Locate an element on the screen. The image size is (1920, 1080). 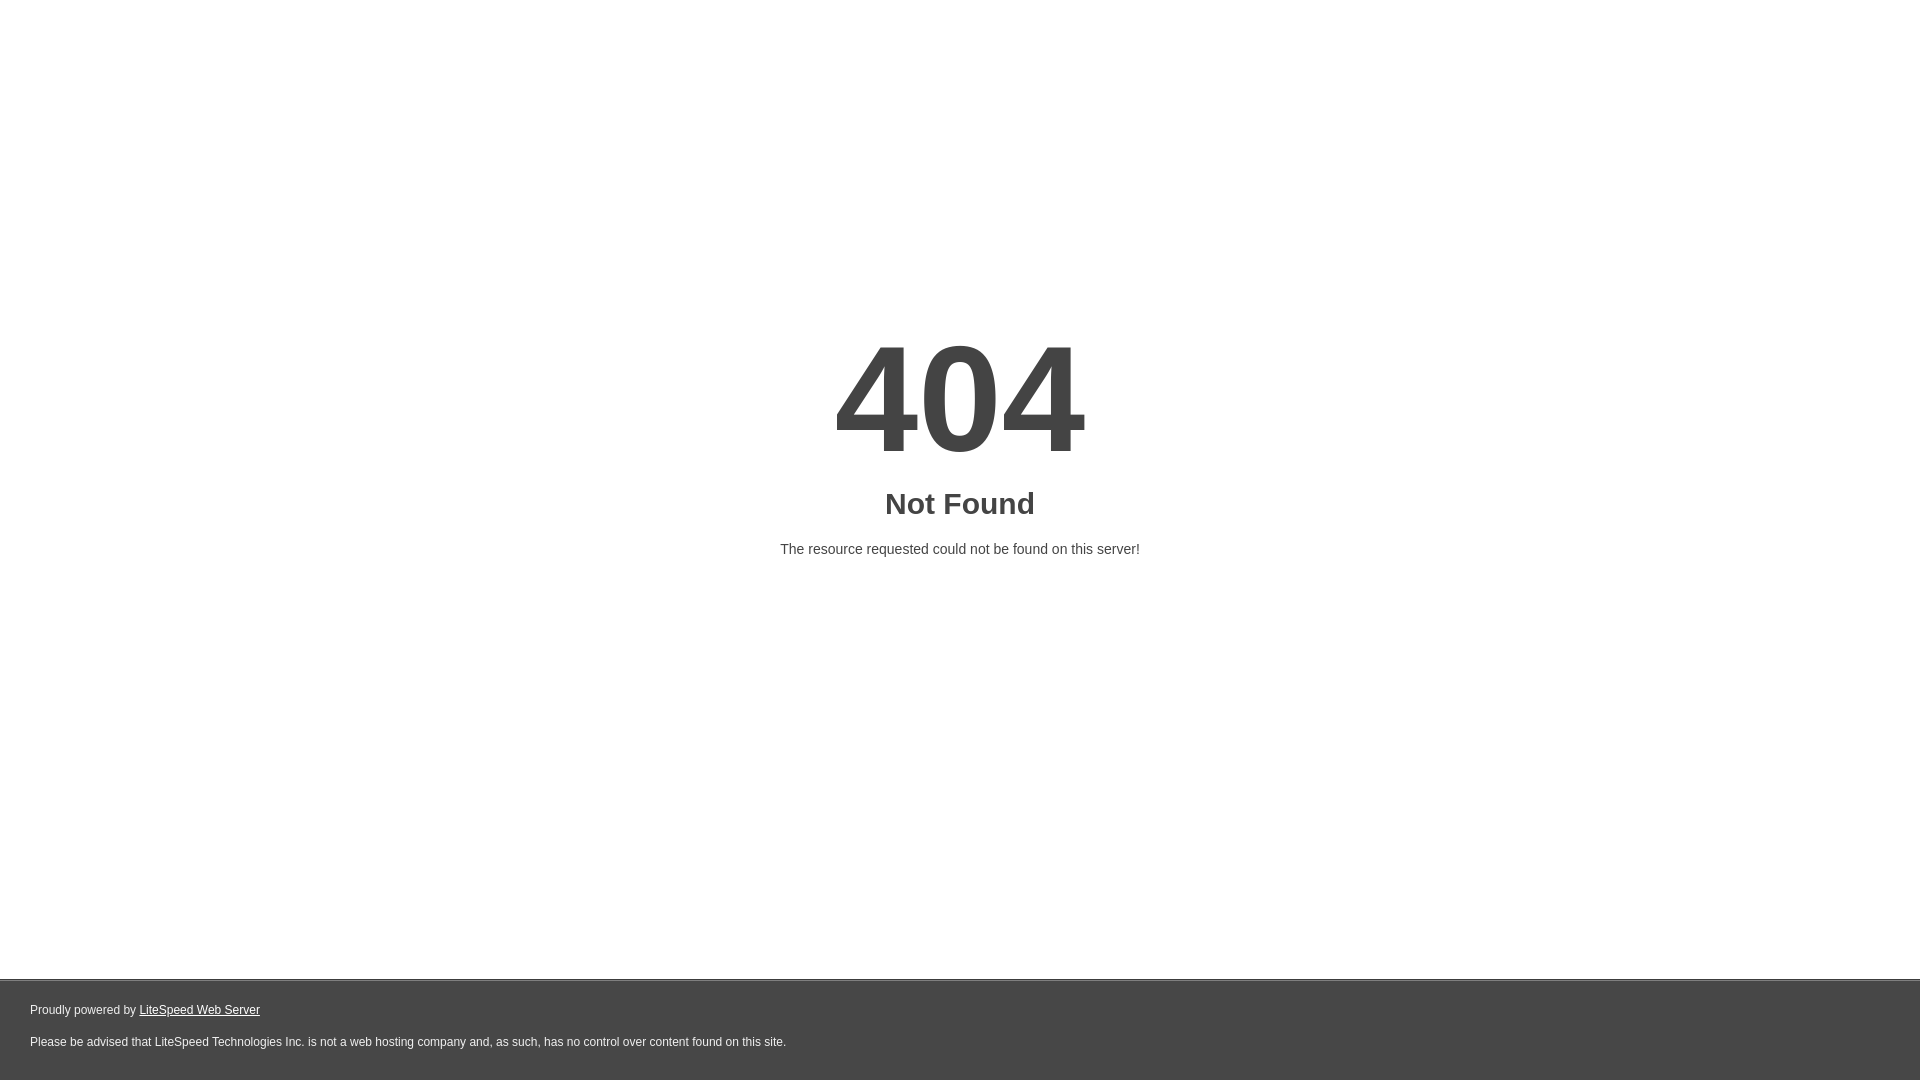
LiteSpeed Web Server is located at coordinates (200, 1010).